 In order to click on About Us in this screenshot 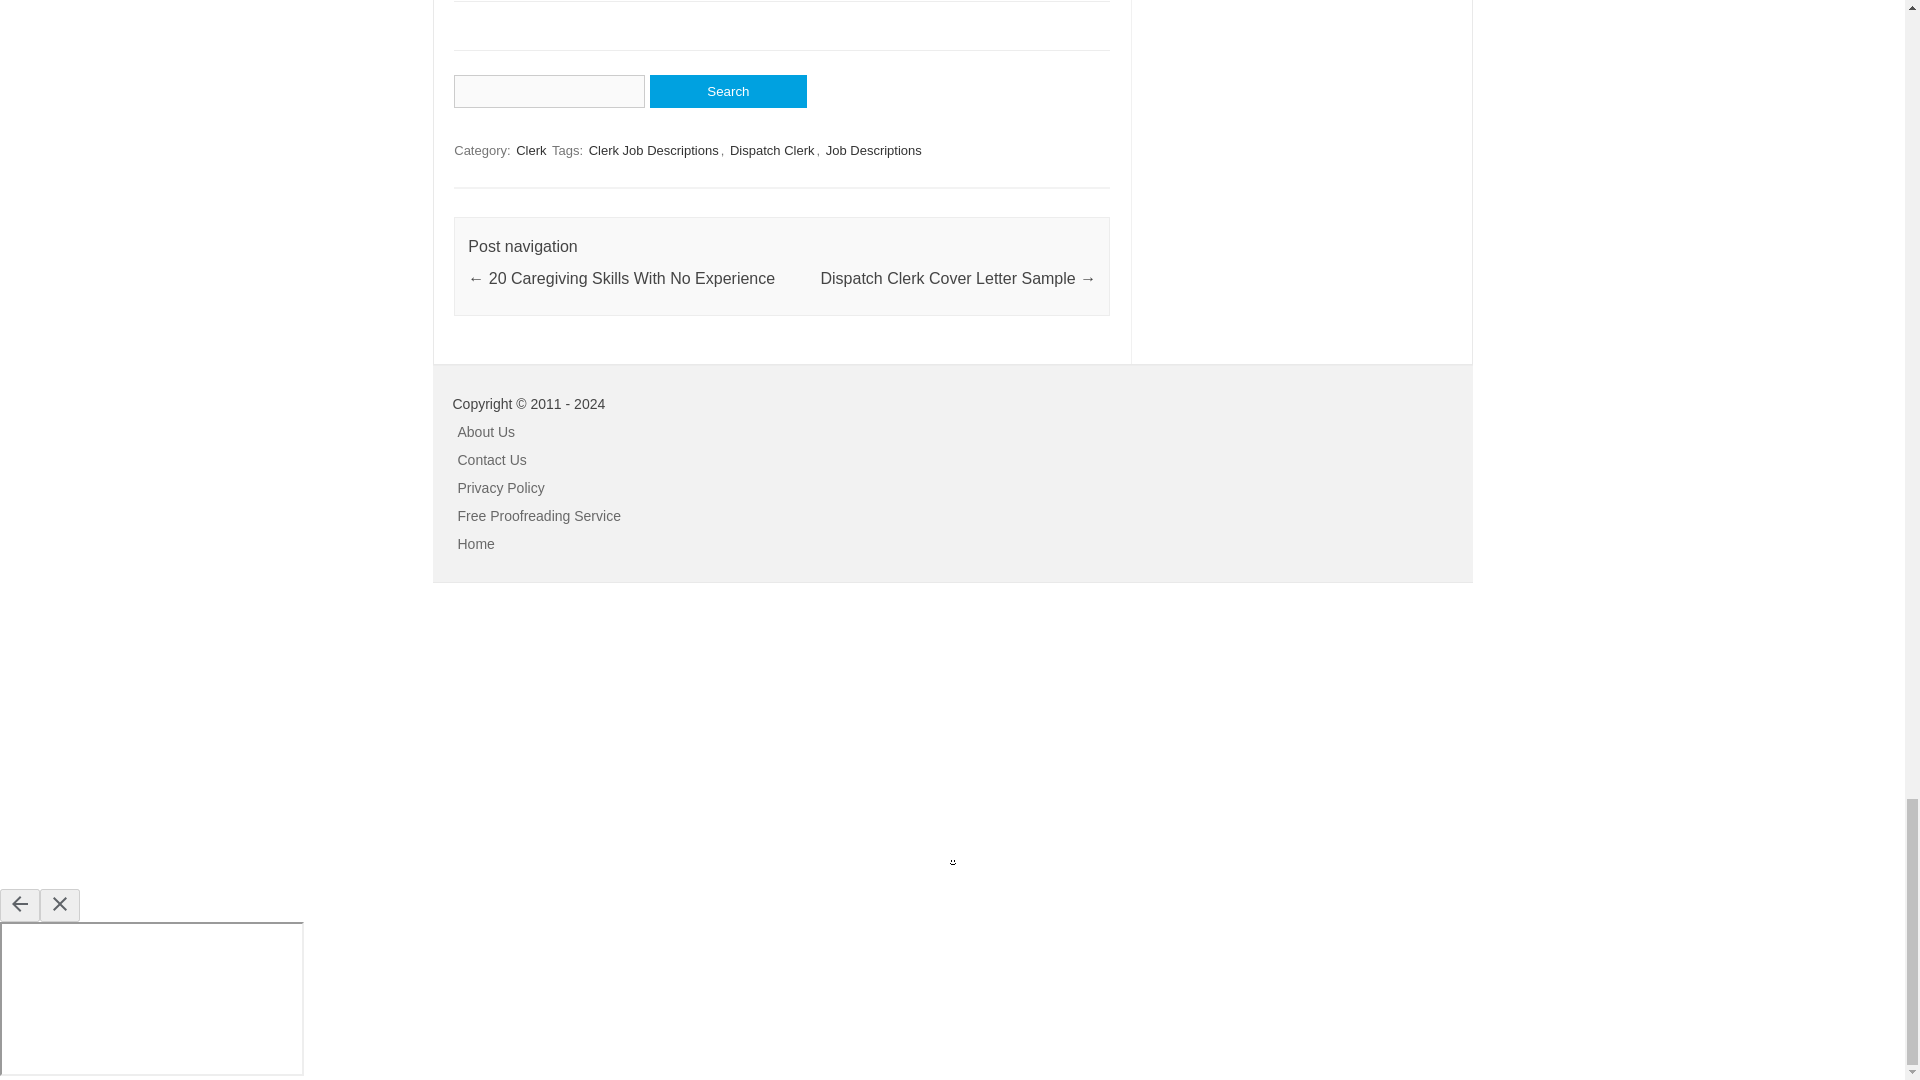, I will do `click(487, 432)`.